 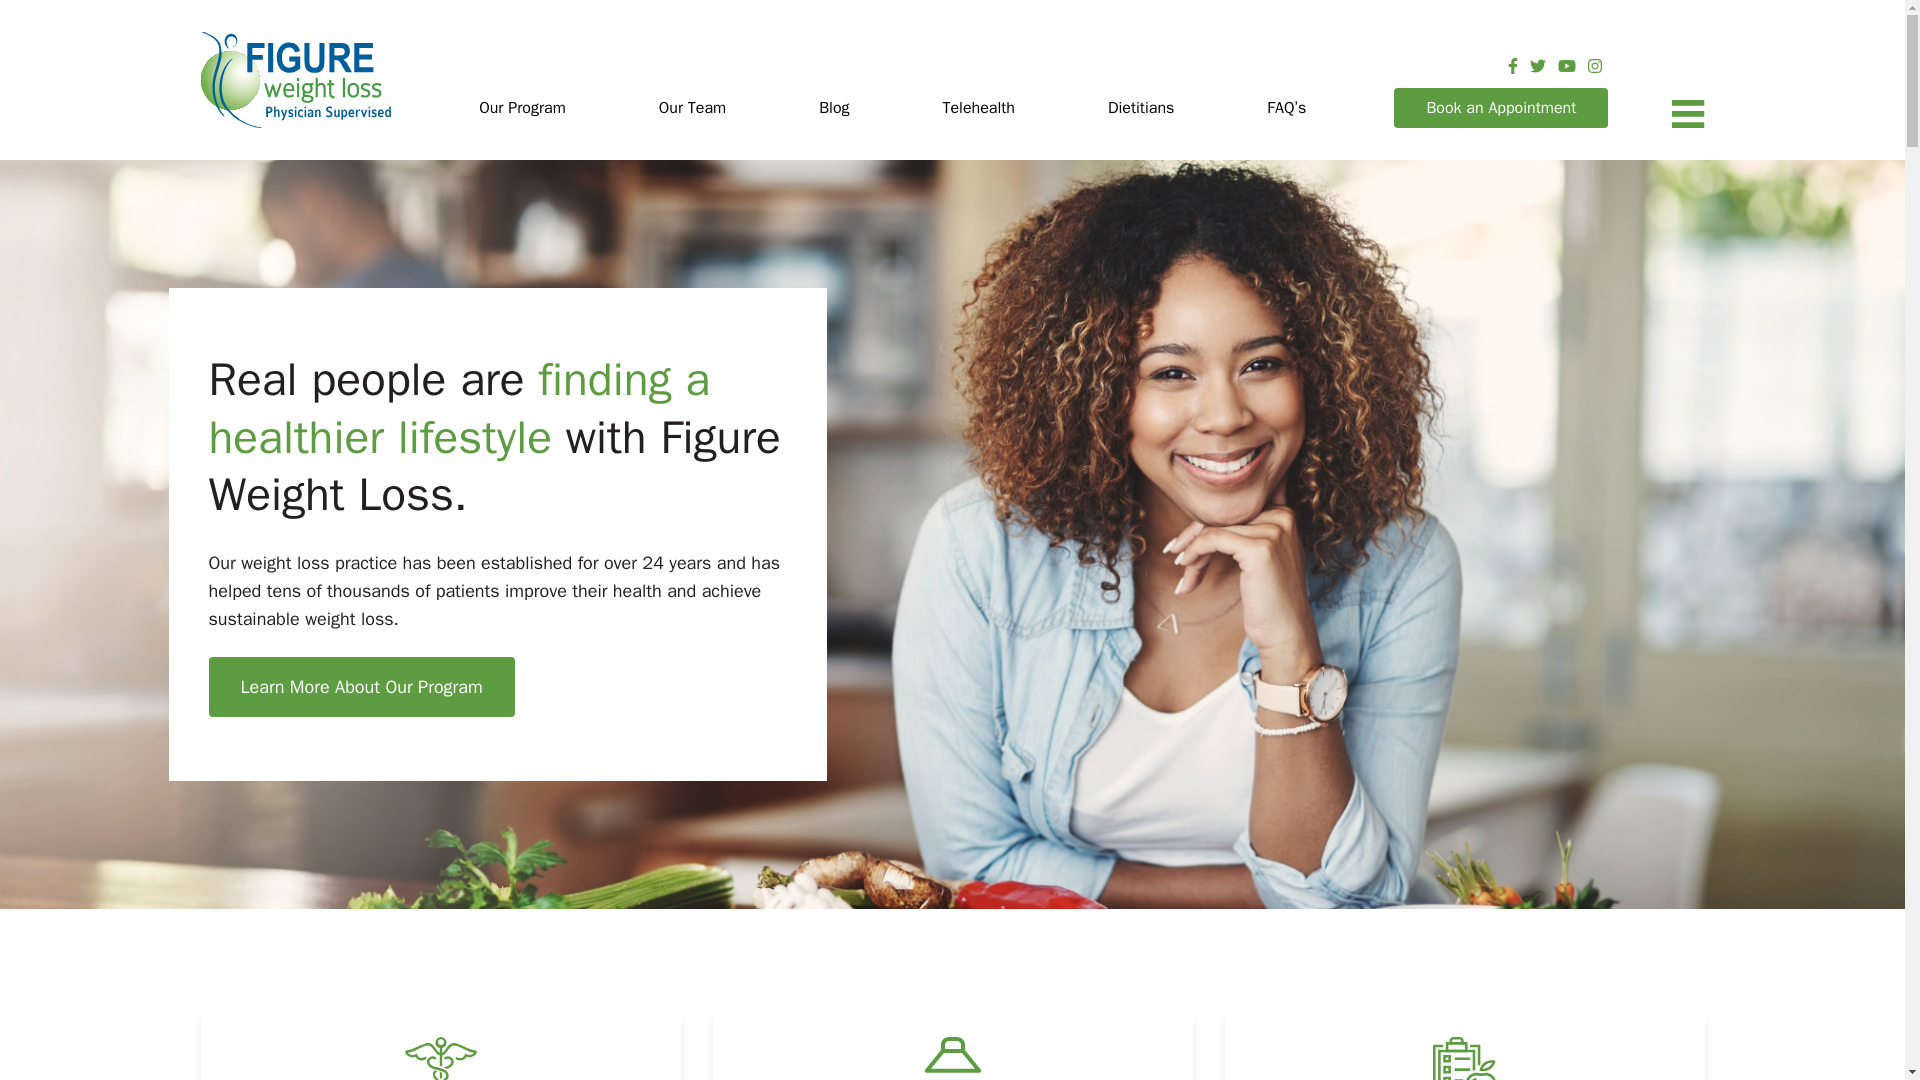 What do you see at coordinates (834, 108) in the screenshot?
I see `Blog` at bounding box center [834, 108].